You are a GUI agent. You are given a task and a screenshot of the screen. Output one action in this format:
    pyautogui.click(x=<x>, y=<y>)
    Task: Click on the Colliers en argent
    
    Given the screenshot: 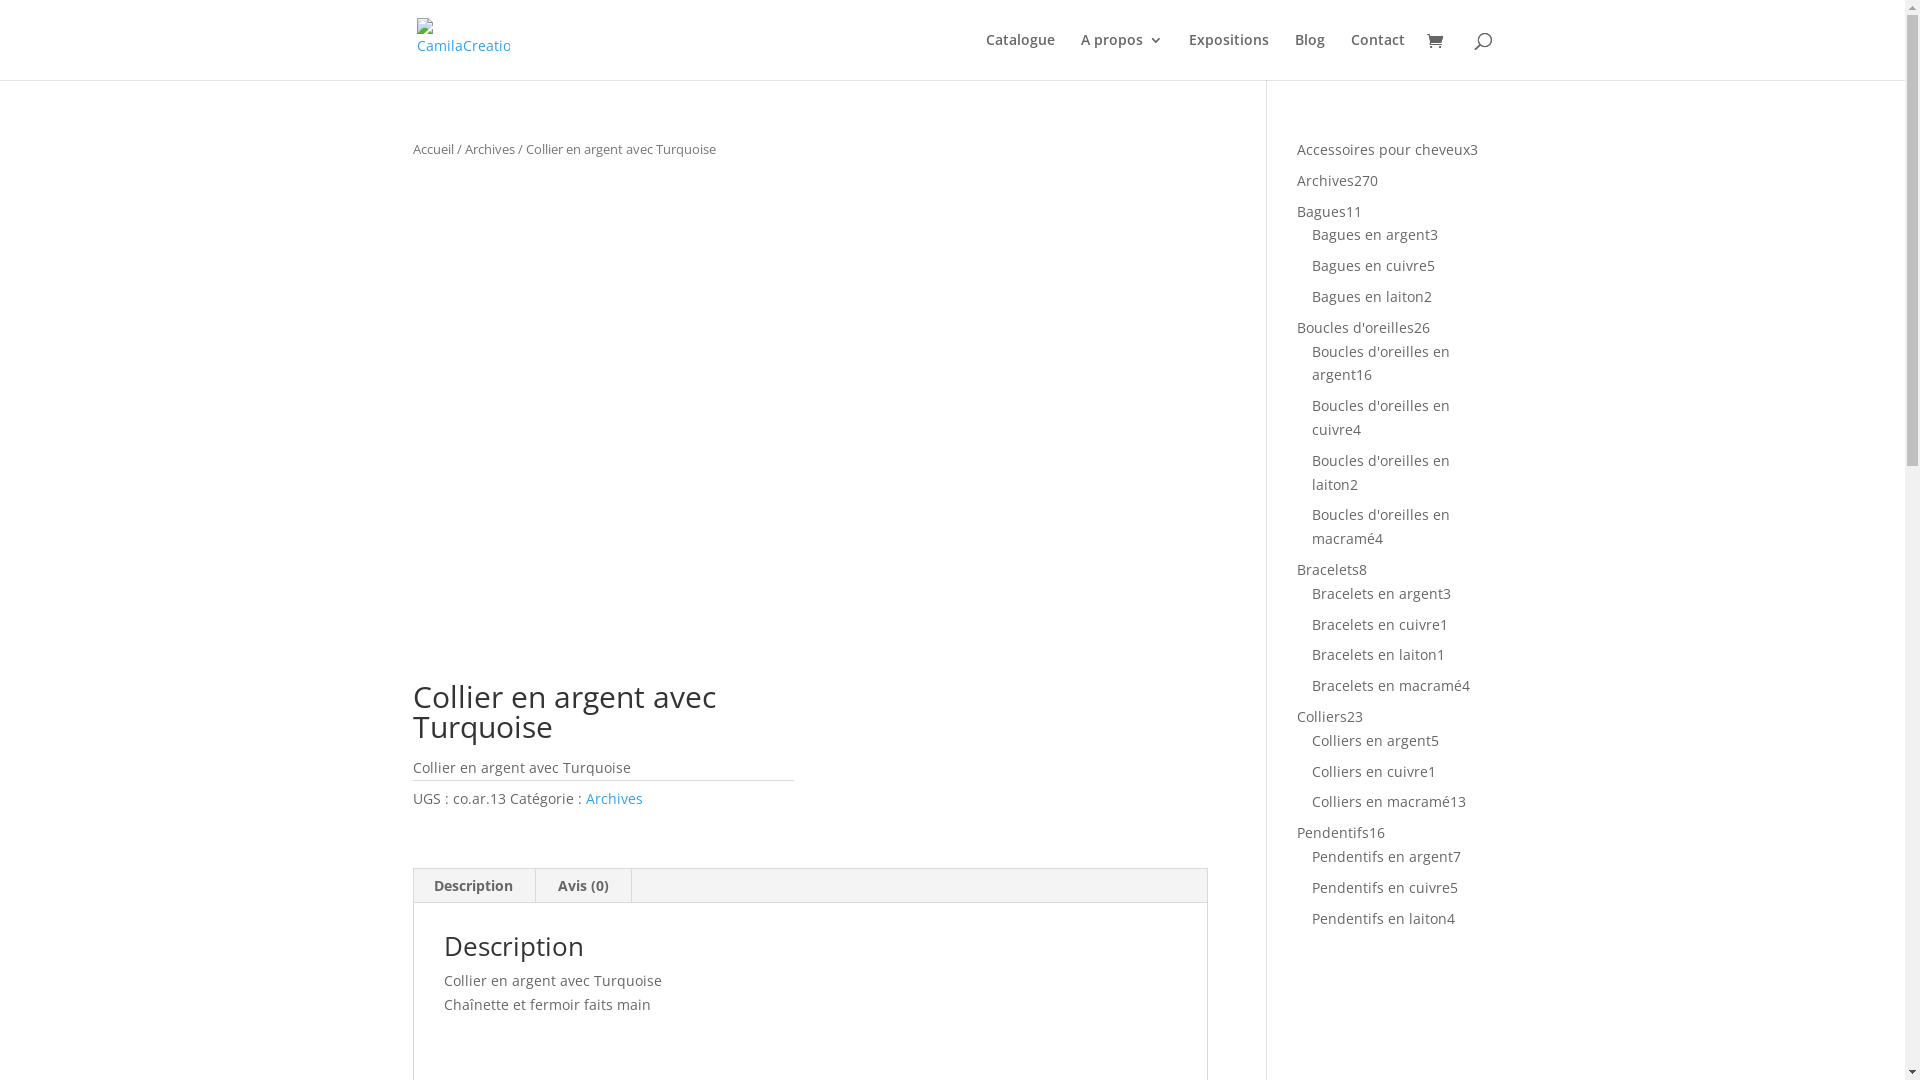 What is the action you would take?
    pyautogui.click(x=1372, y=740)
    